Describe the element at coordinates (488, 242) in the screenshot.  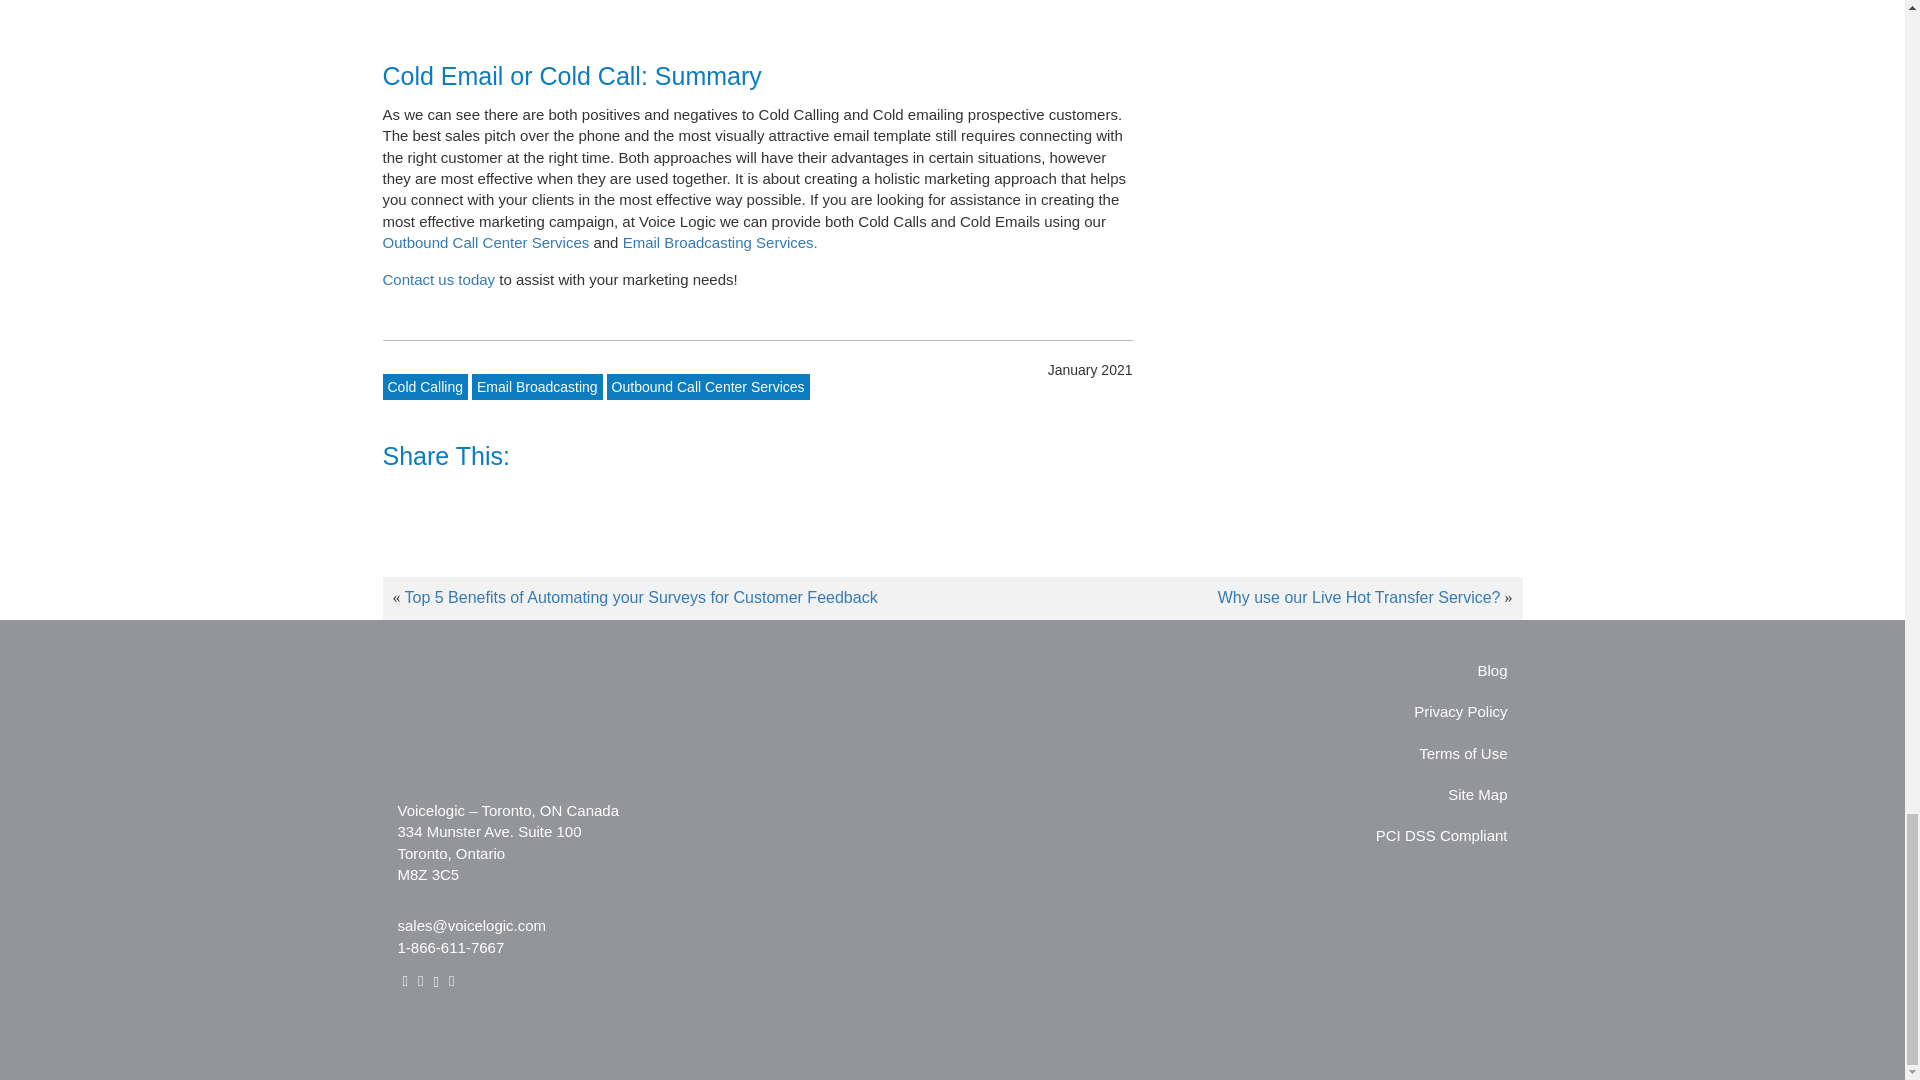
I see `Outbound Call Center Services` at that location.